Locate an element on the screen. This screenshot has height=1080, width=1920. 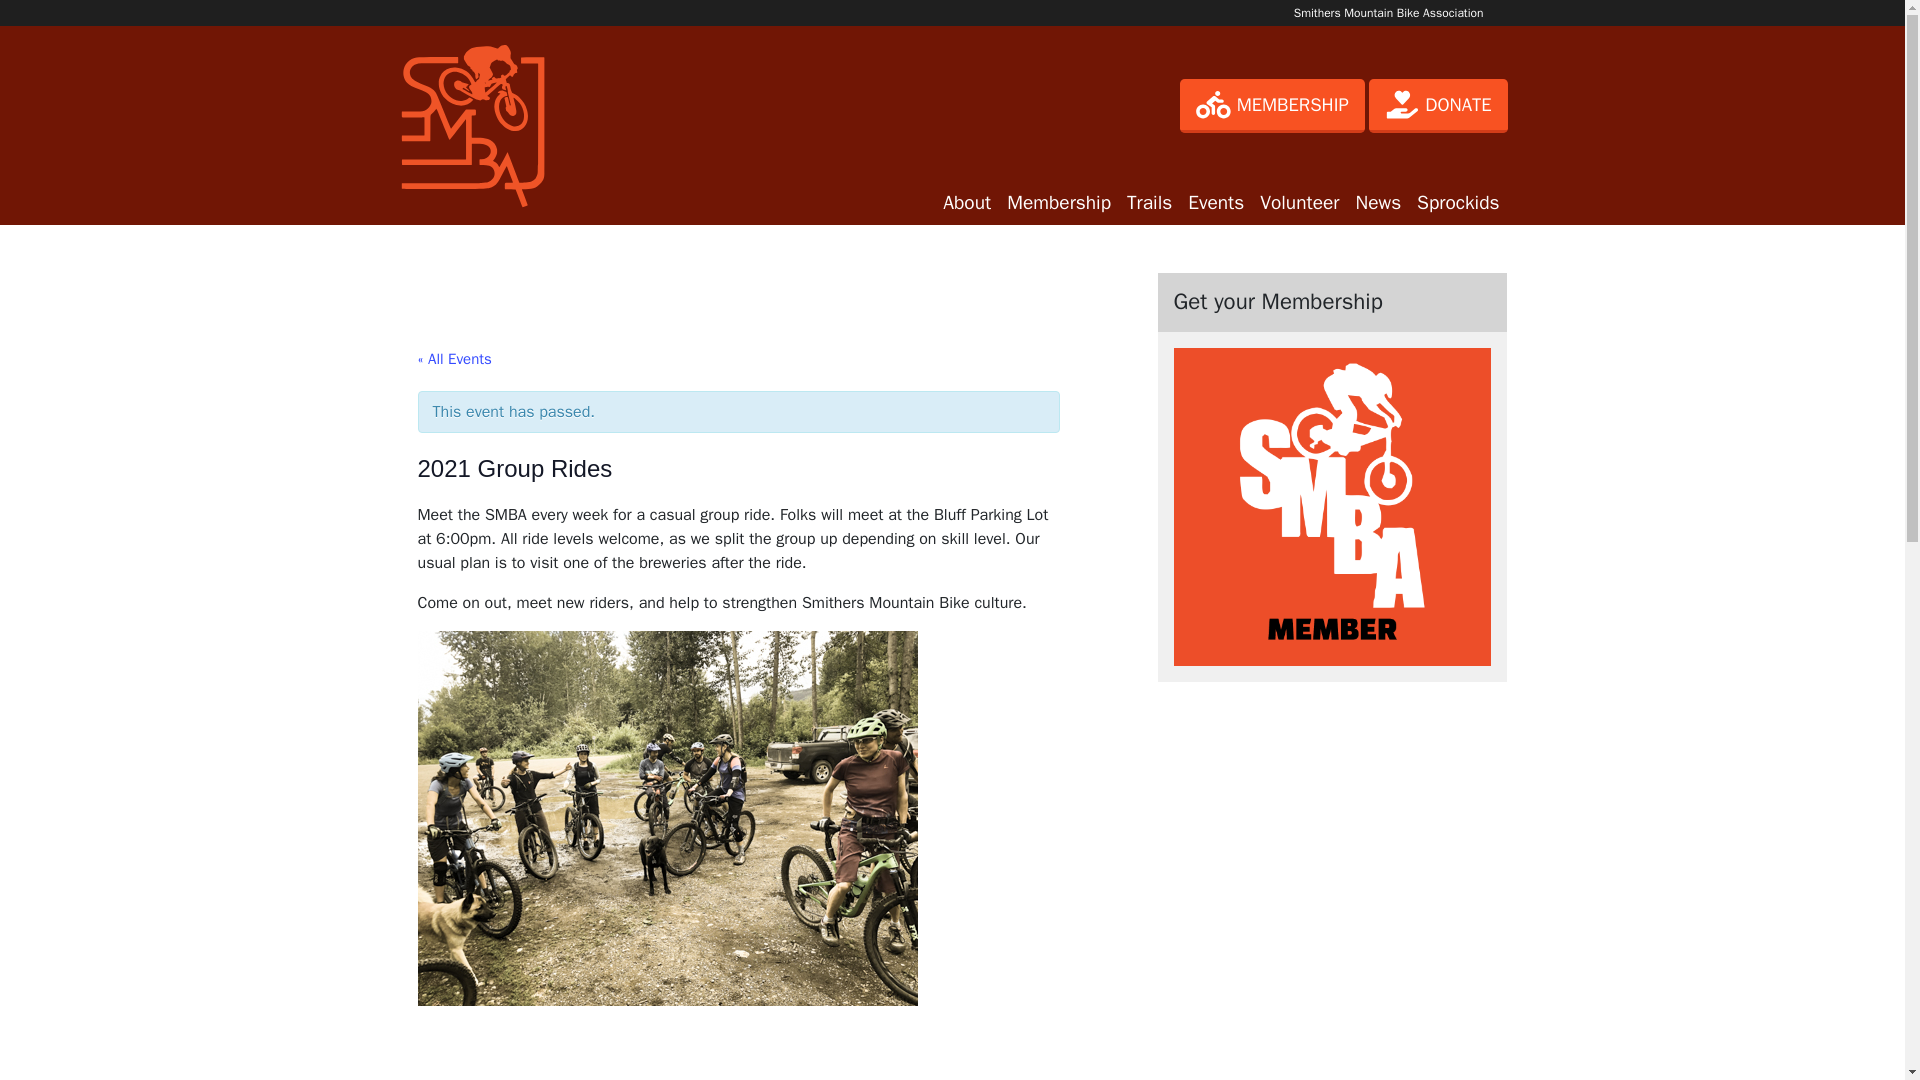
About is located at coordinates (966, 203).